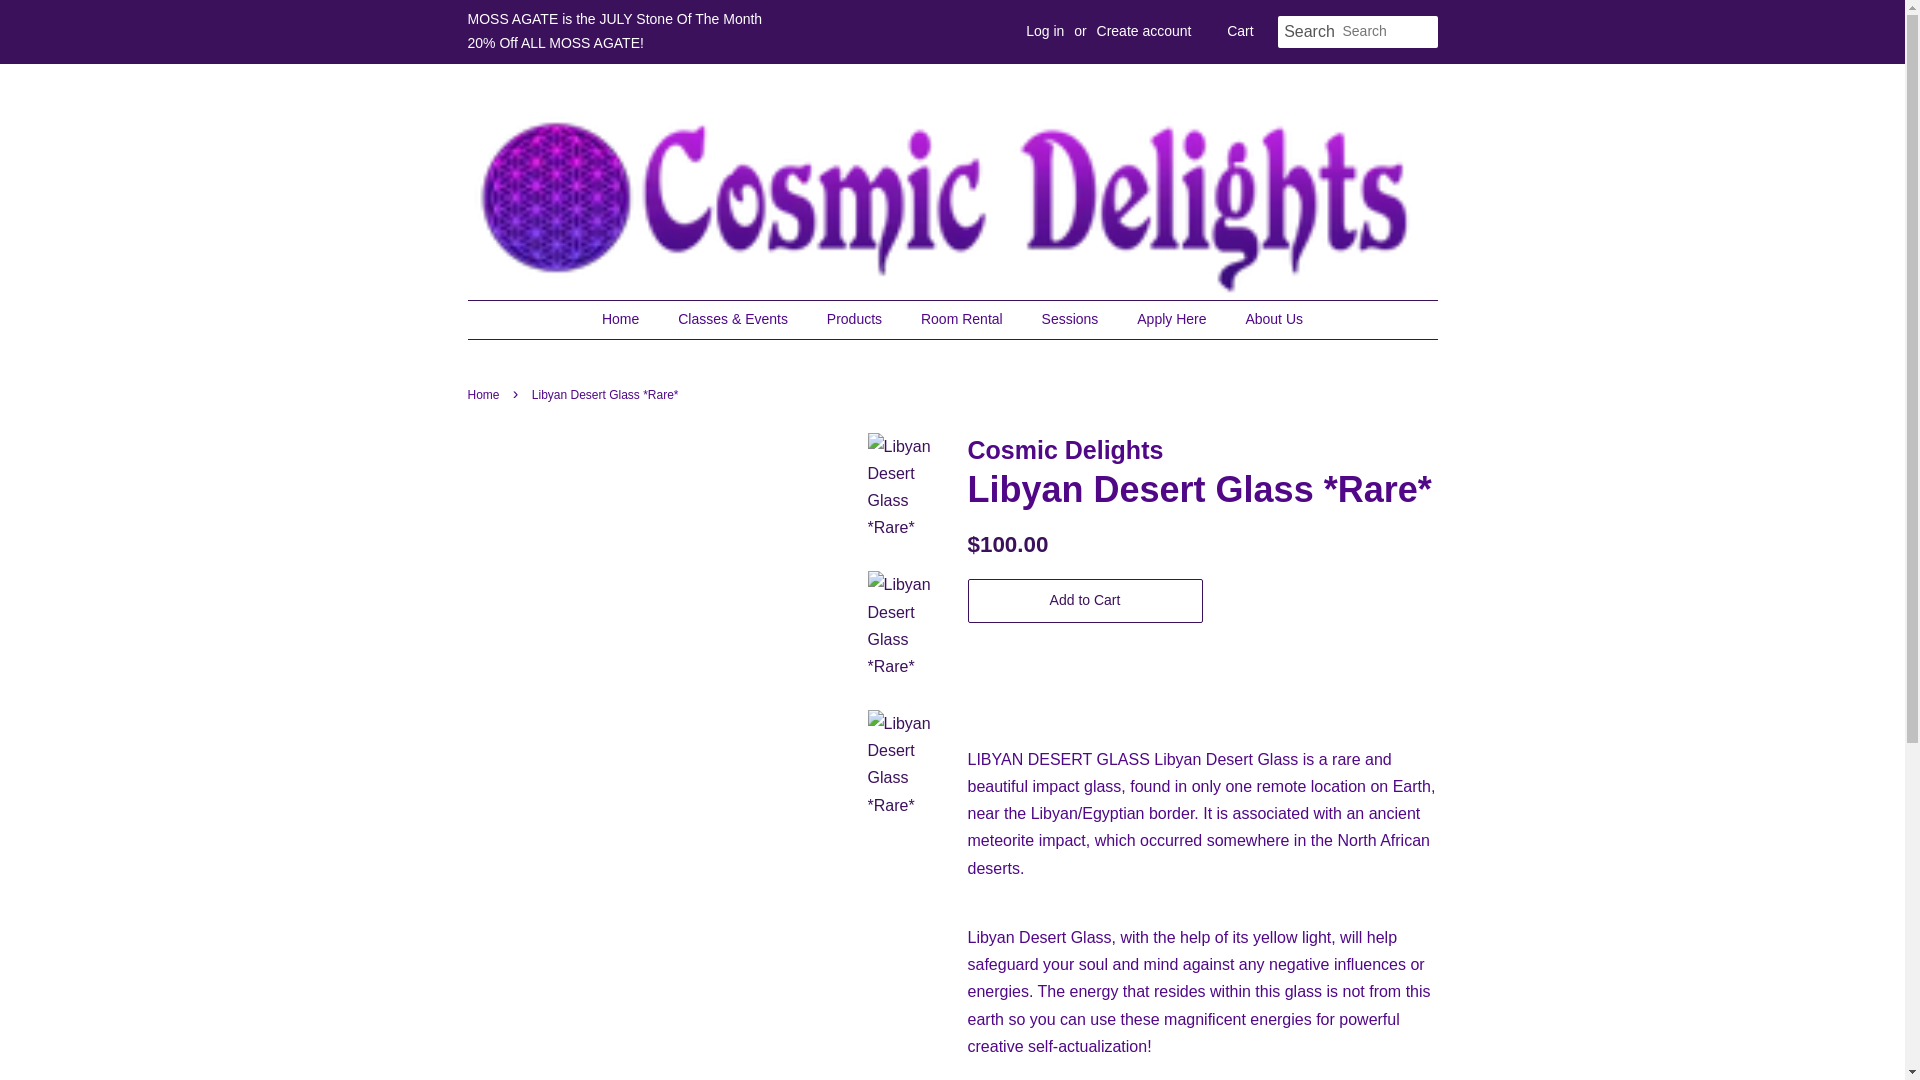 The height and width of the screenshot is (1080, 1920). What do you see at coordinates (1310, 32) in the screenshot?
I see `Search` at bounding box center [1310, 32].